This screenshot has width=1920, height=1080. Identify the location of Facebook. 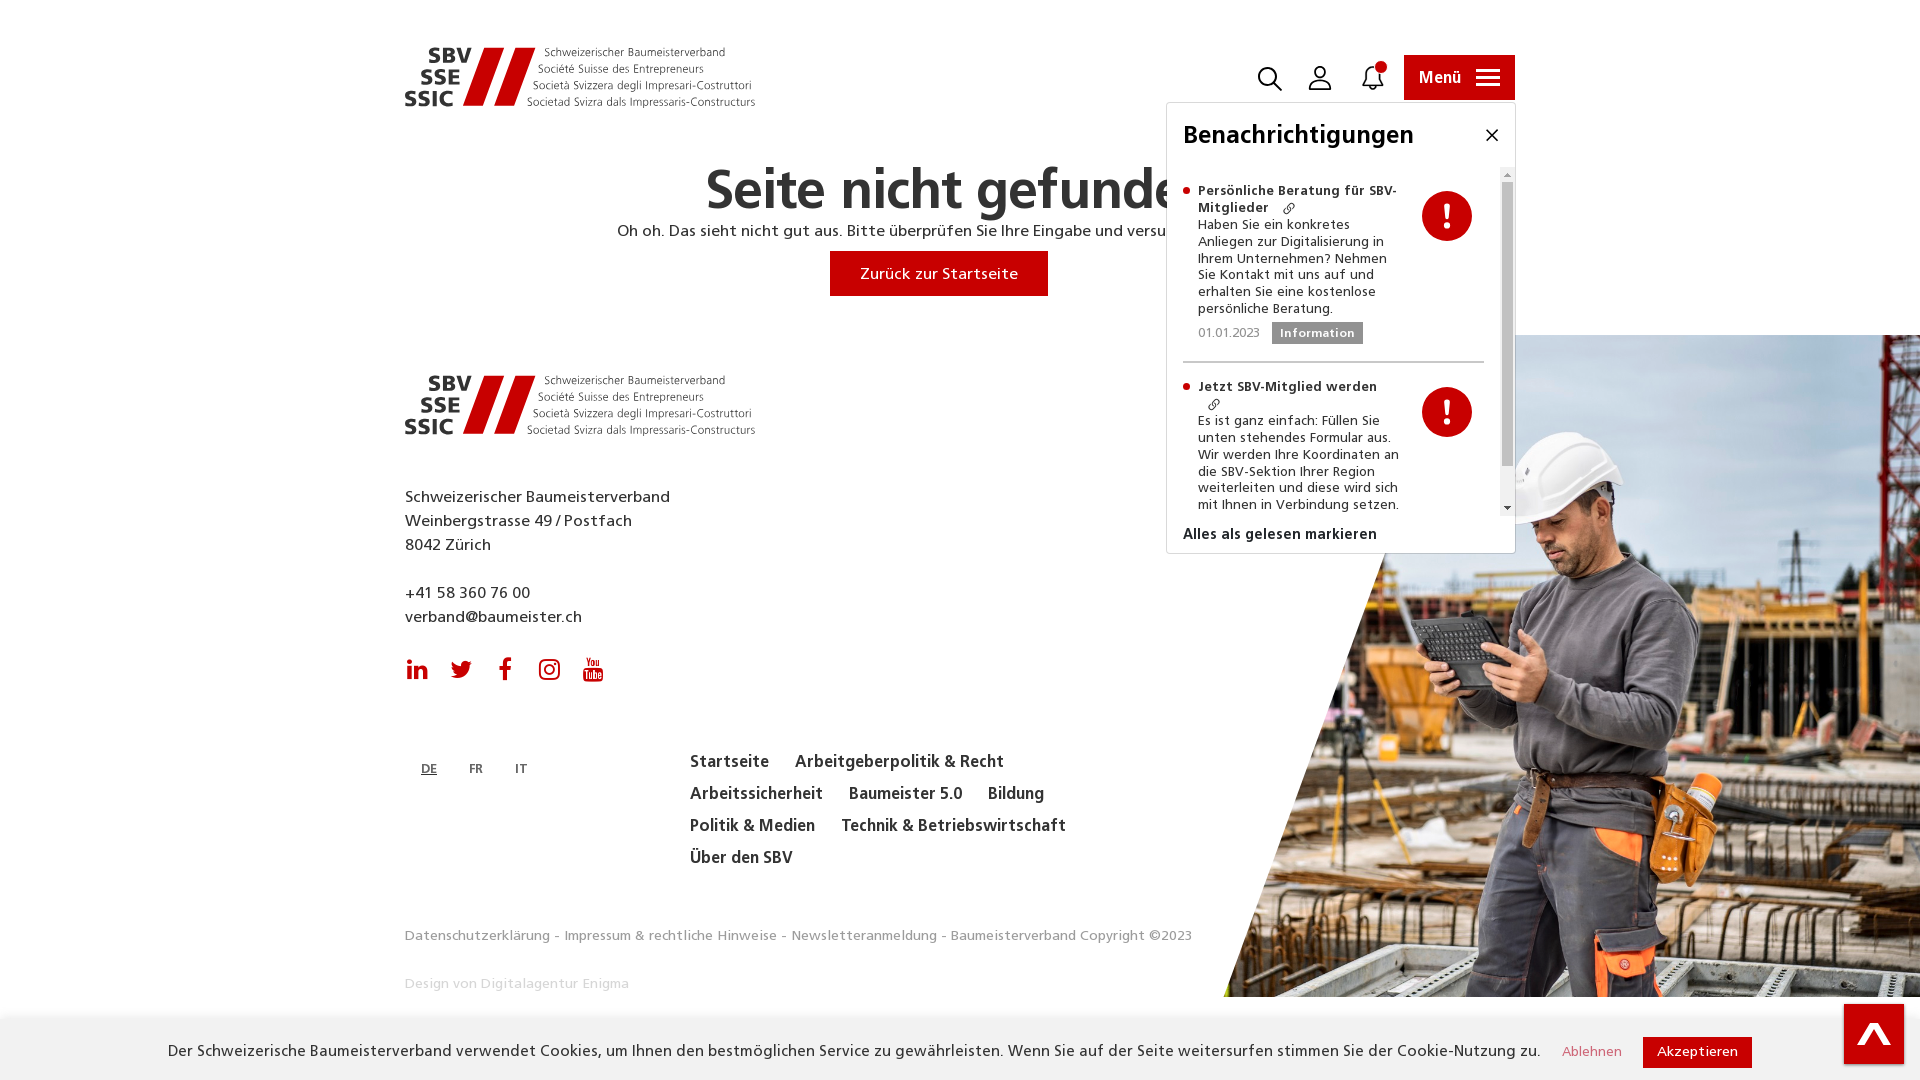
(505, 661).